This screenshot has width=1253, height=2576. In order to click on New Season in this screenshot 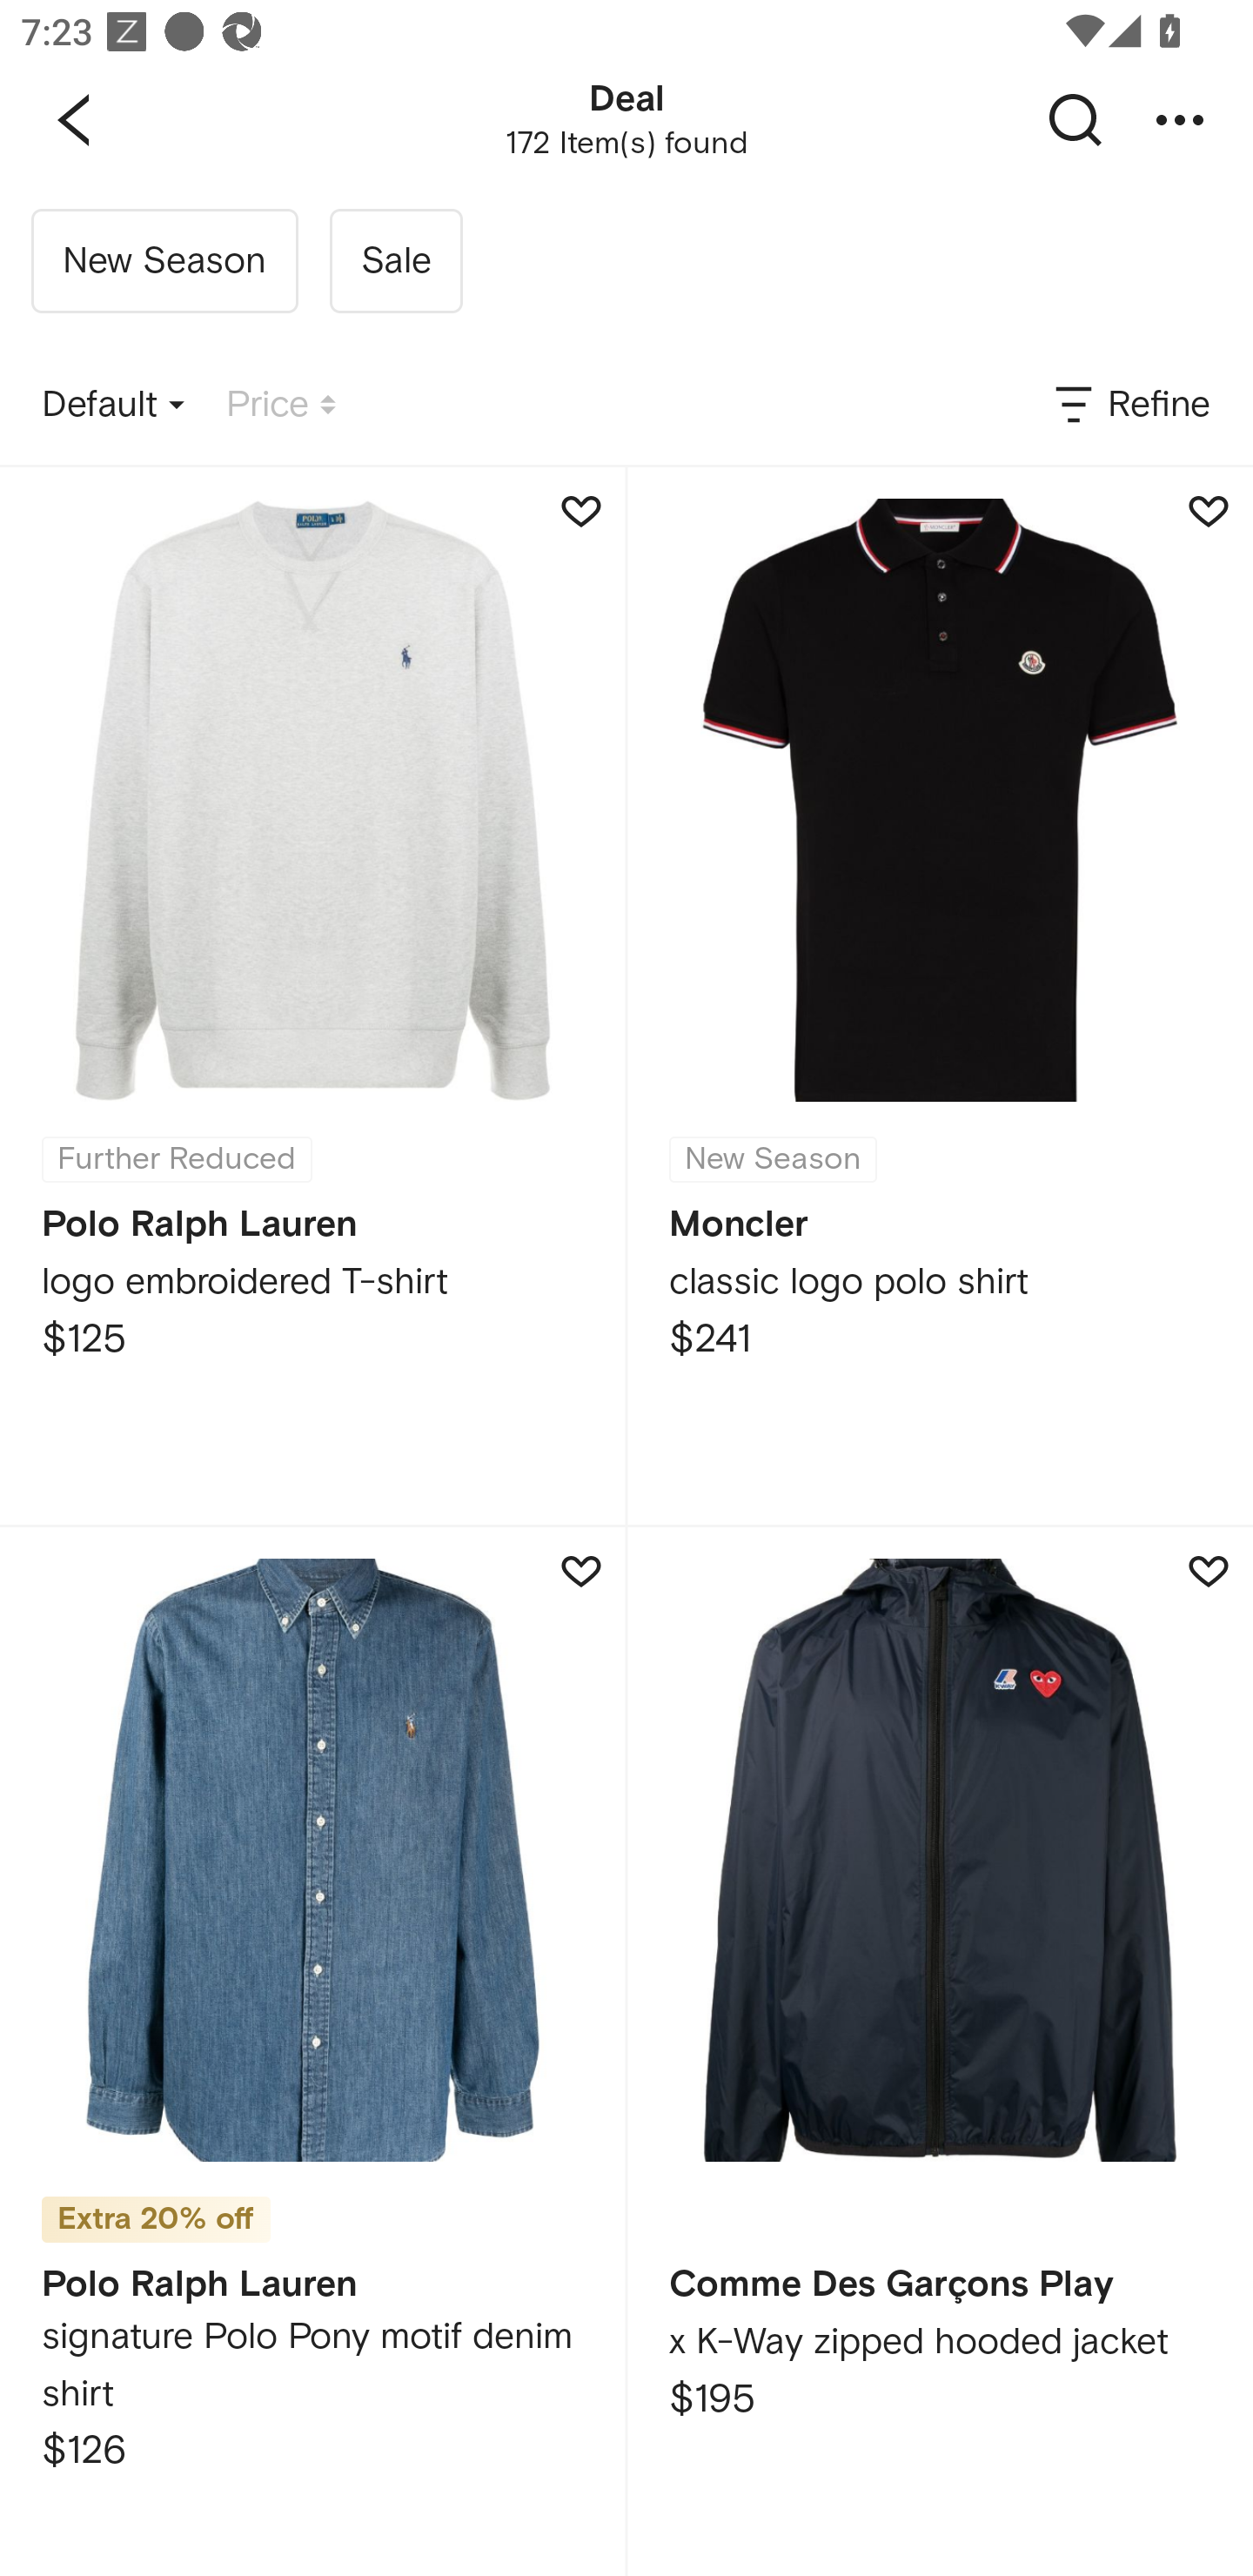, I will do `click(164, 261)`.